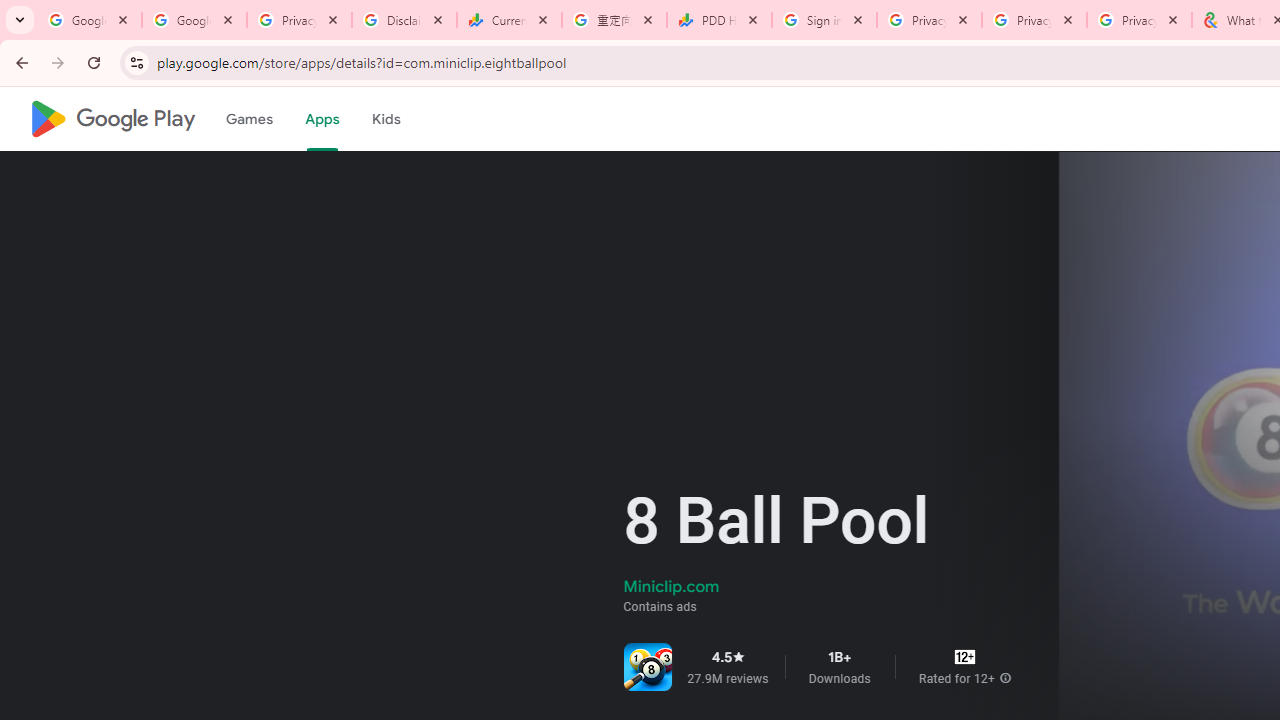 The image size is (1280, 720). What do you see at coordinates (509, 20) in the screenshot?
I see `Currencies - Google Finance` at bounding box center [509, 20].